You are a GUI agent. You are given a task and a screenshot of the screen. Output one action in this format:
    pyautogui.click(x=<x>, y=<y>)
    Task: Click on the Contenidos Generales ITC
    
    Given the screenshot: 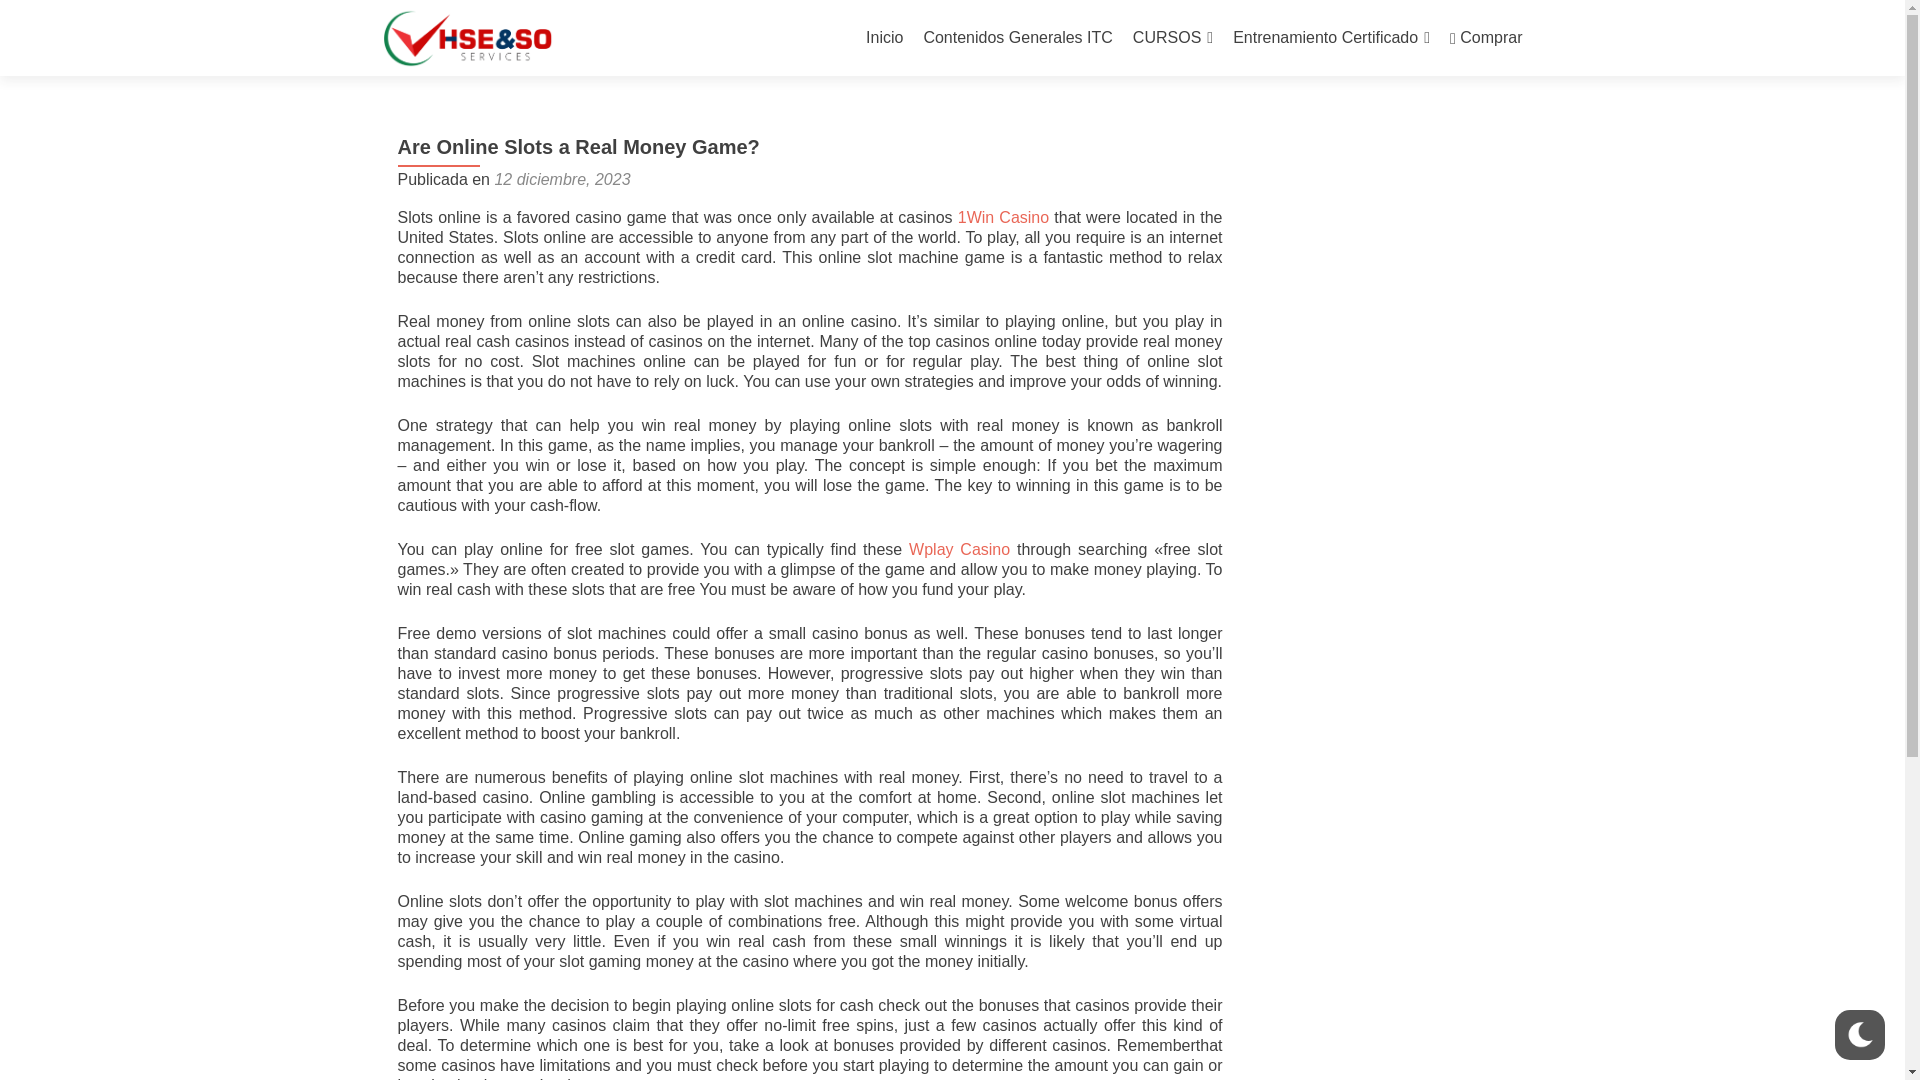 What is the action you would take?
    pyautogui.click(x=1017, y=38)
    